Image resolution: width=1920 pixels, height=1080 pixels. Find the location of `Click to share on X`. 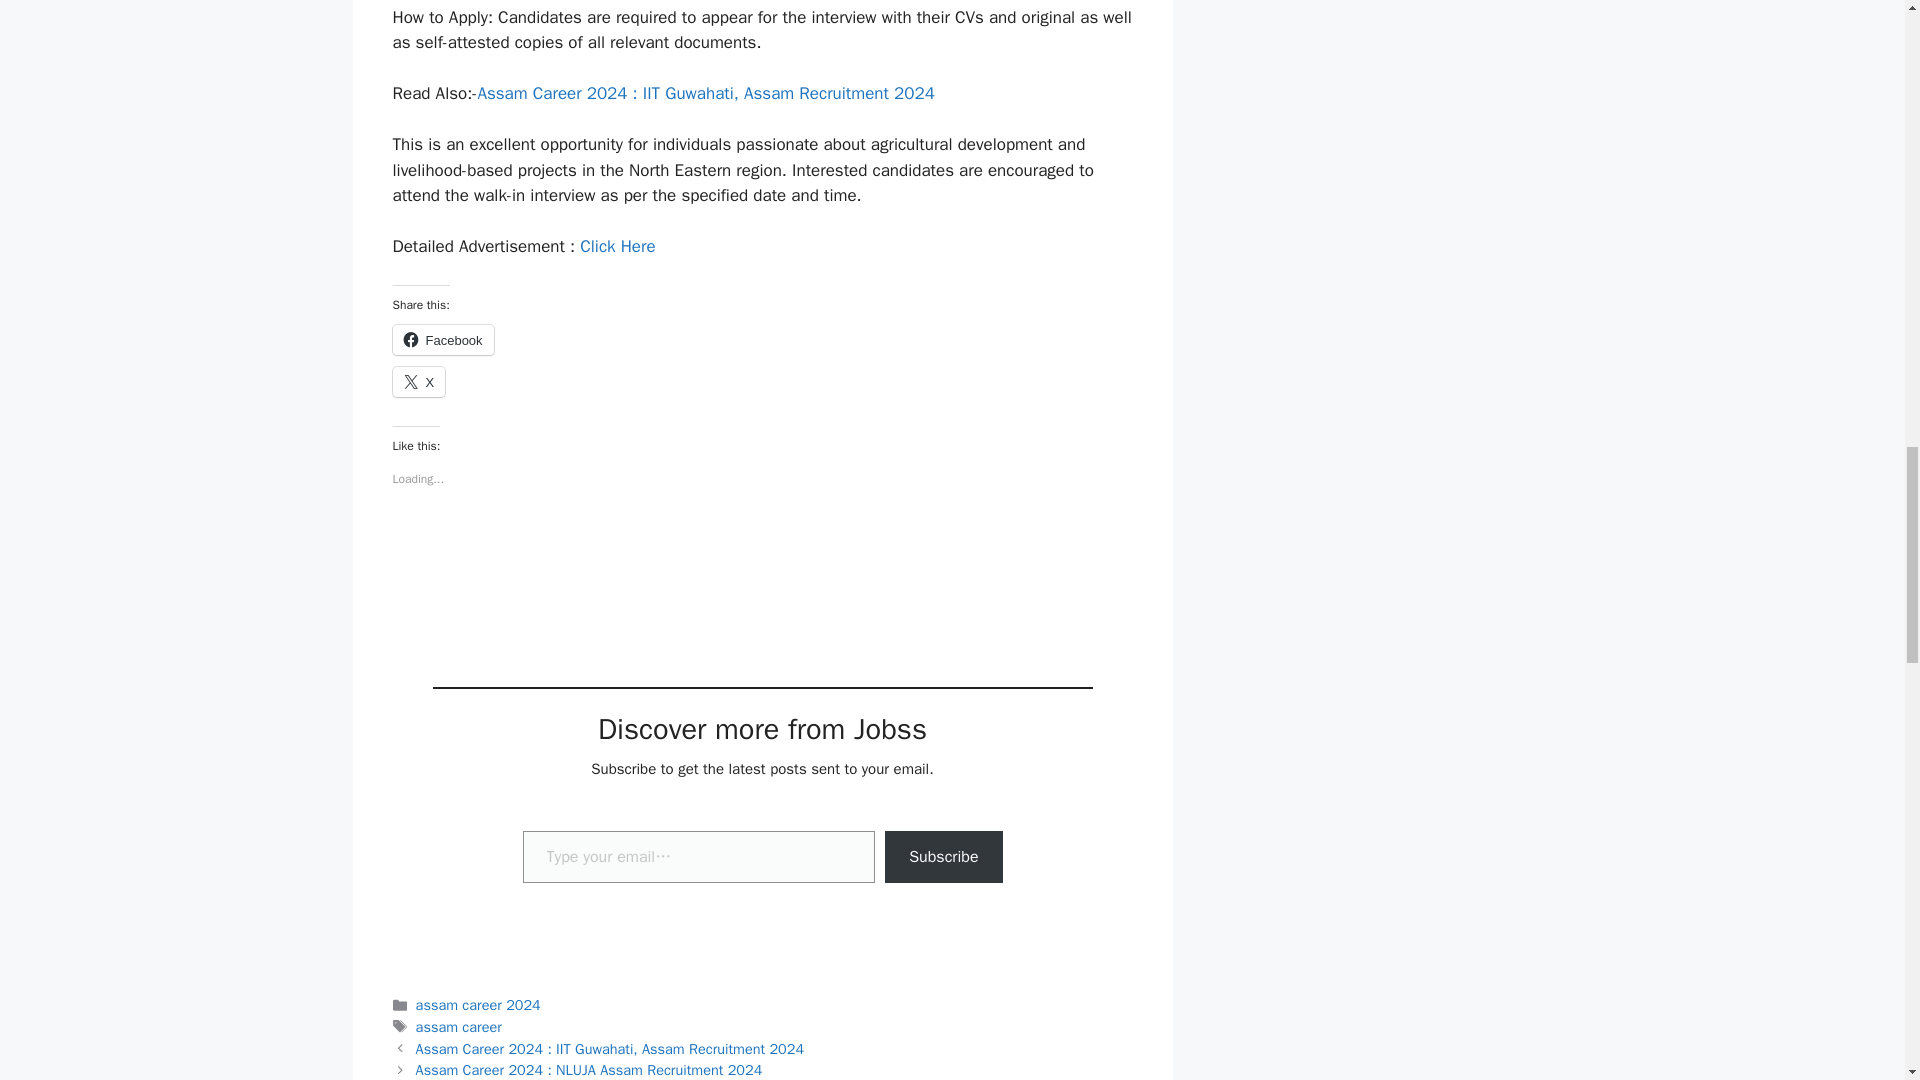

Click to share on X is located at coordinates (418, 382).